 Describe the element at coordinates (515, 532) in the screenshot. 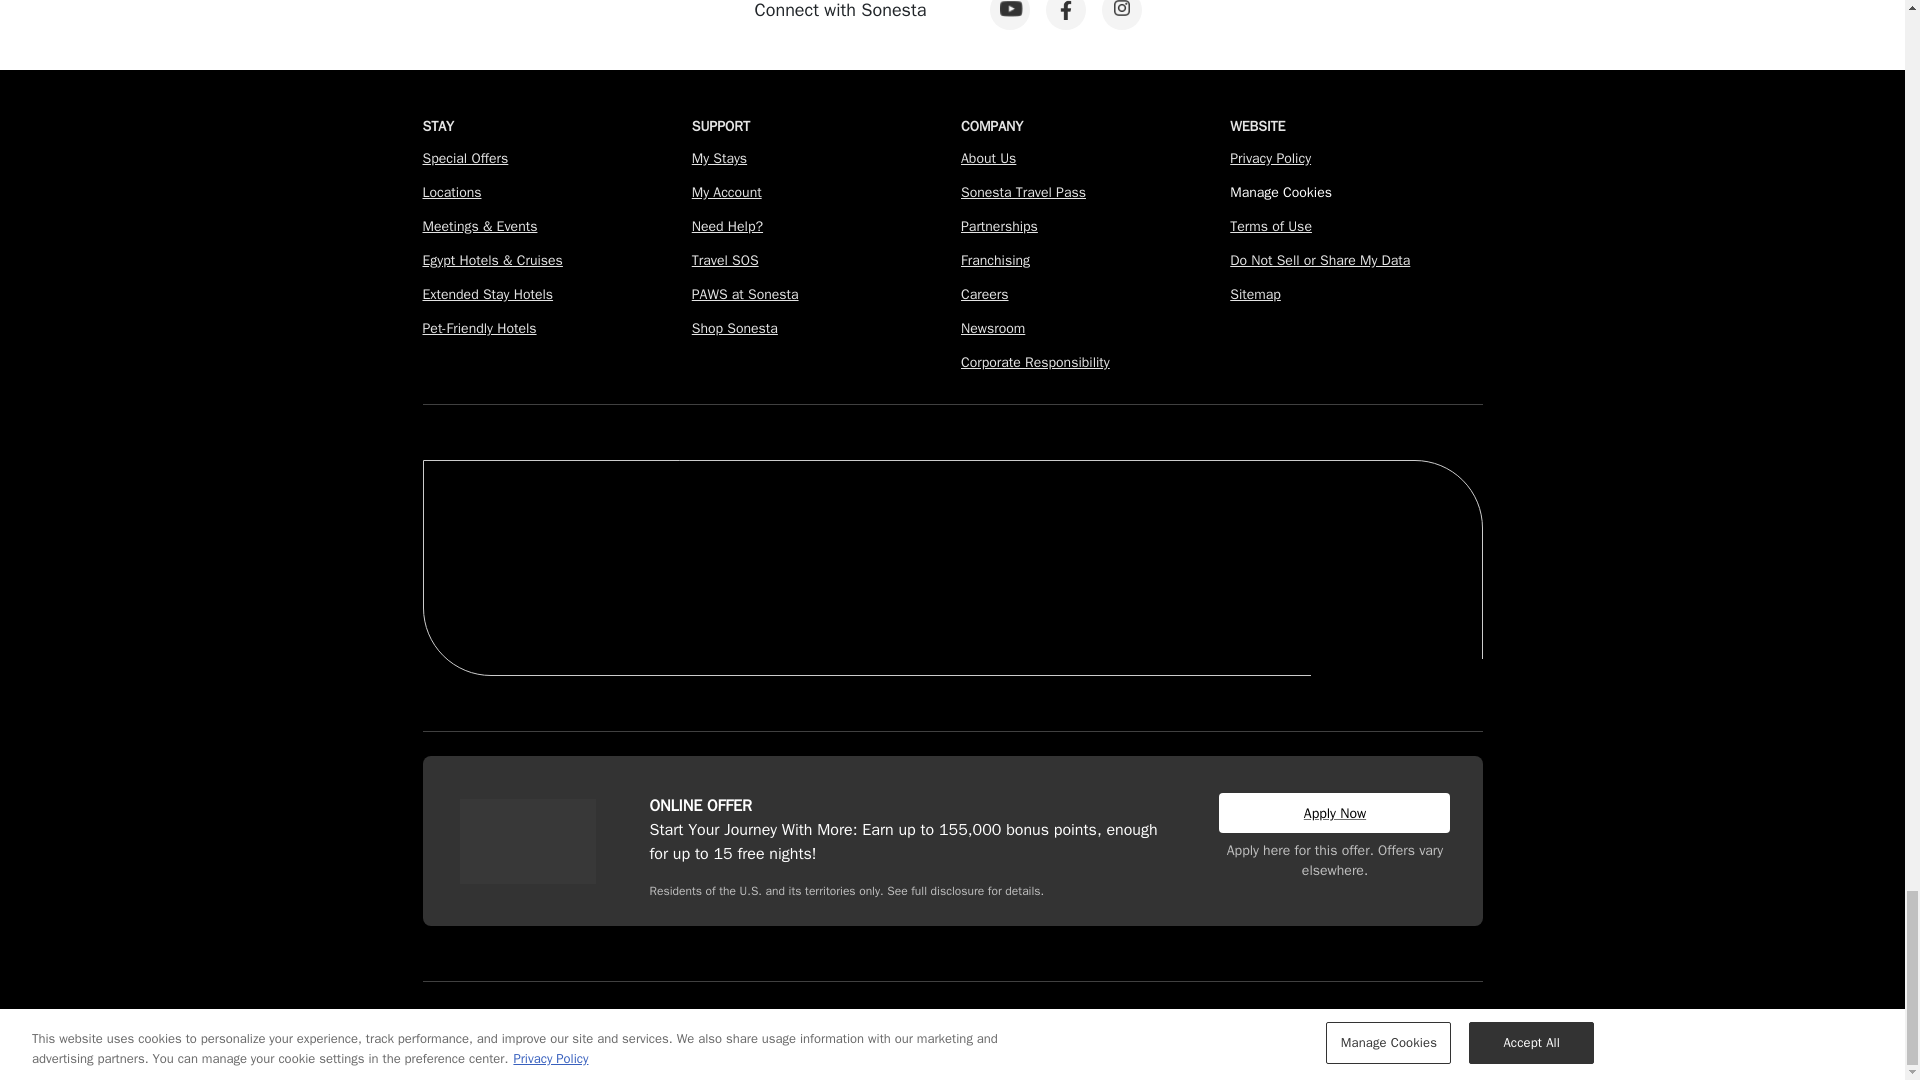

I see `The Royal Sonesta` at that location.